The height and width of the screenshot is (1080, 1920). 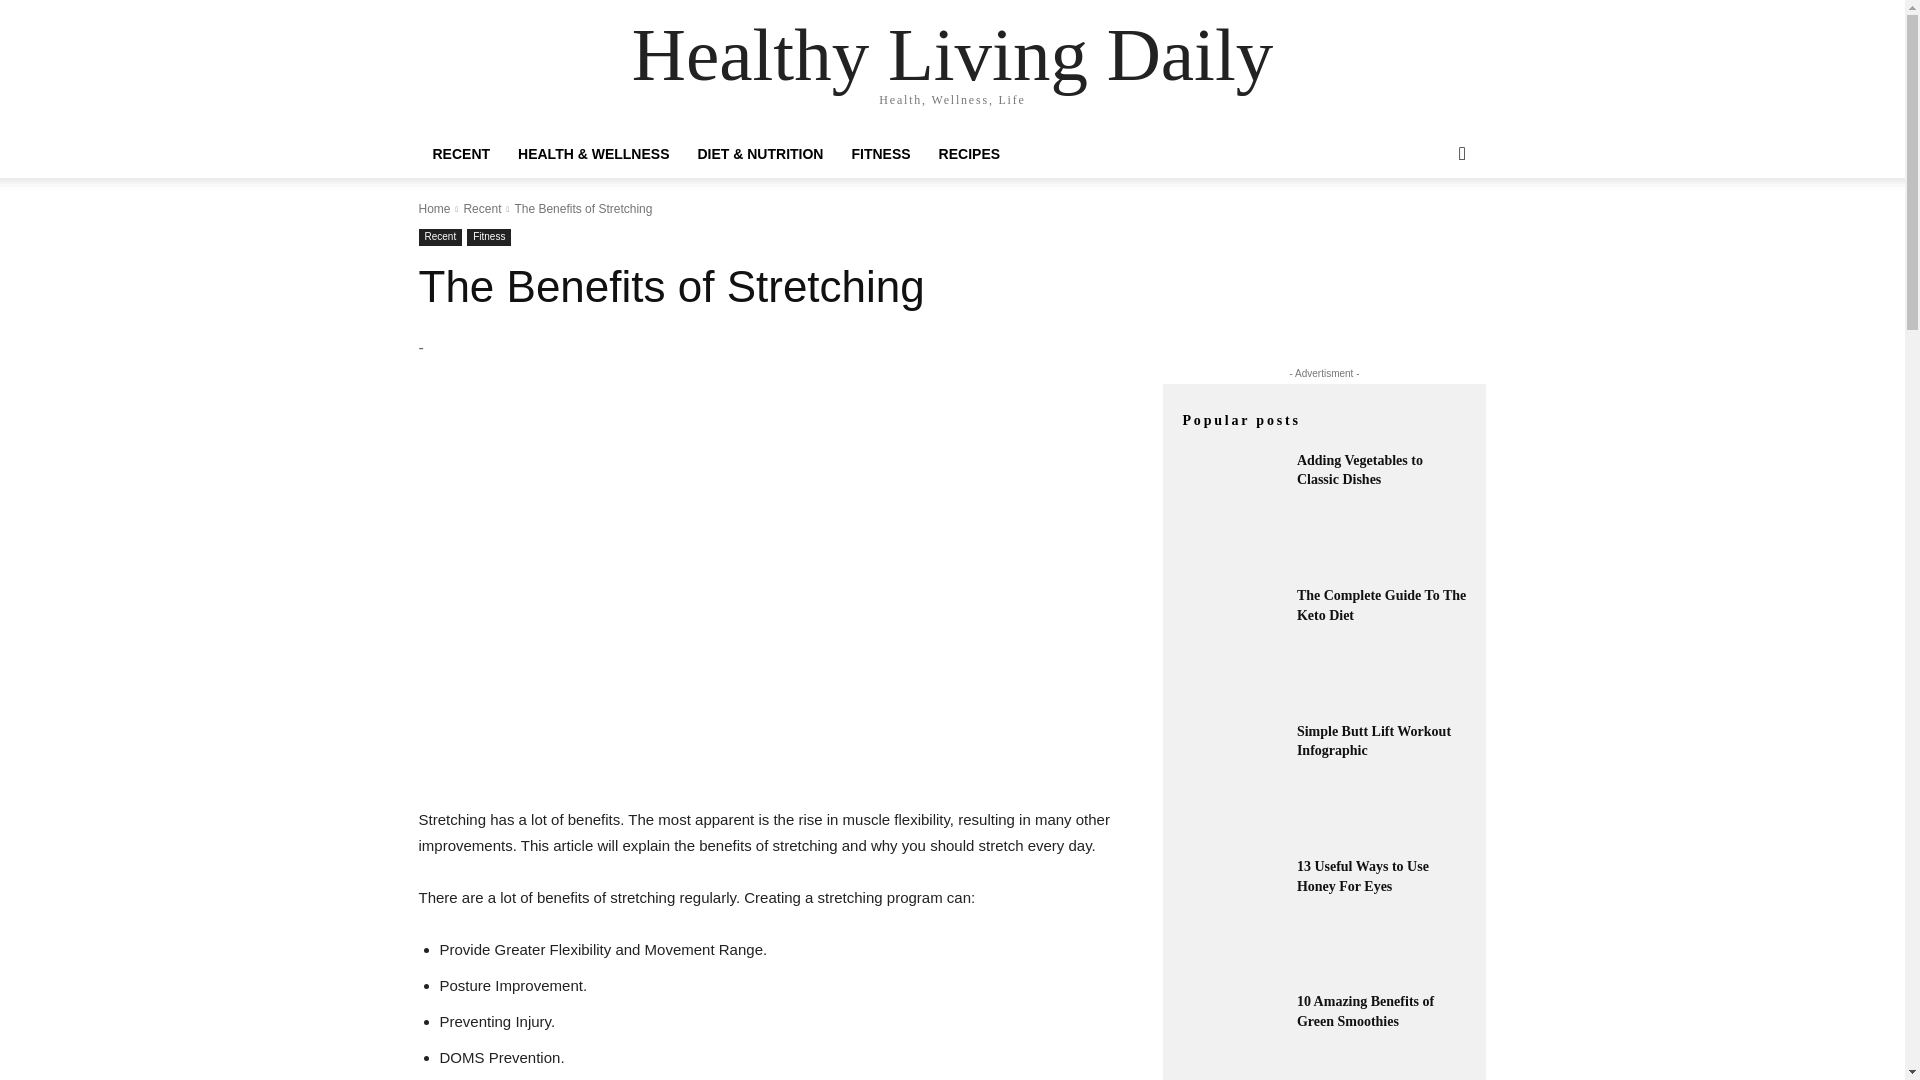 I want to click on Fitness, so click(x=488, y=237).